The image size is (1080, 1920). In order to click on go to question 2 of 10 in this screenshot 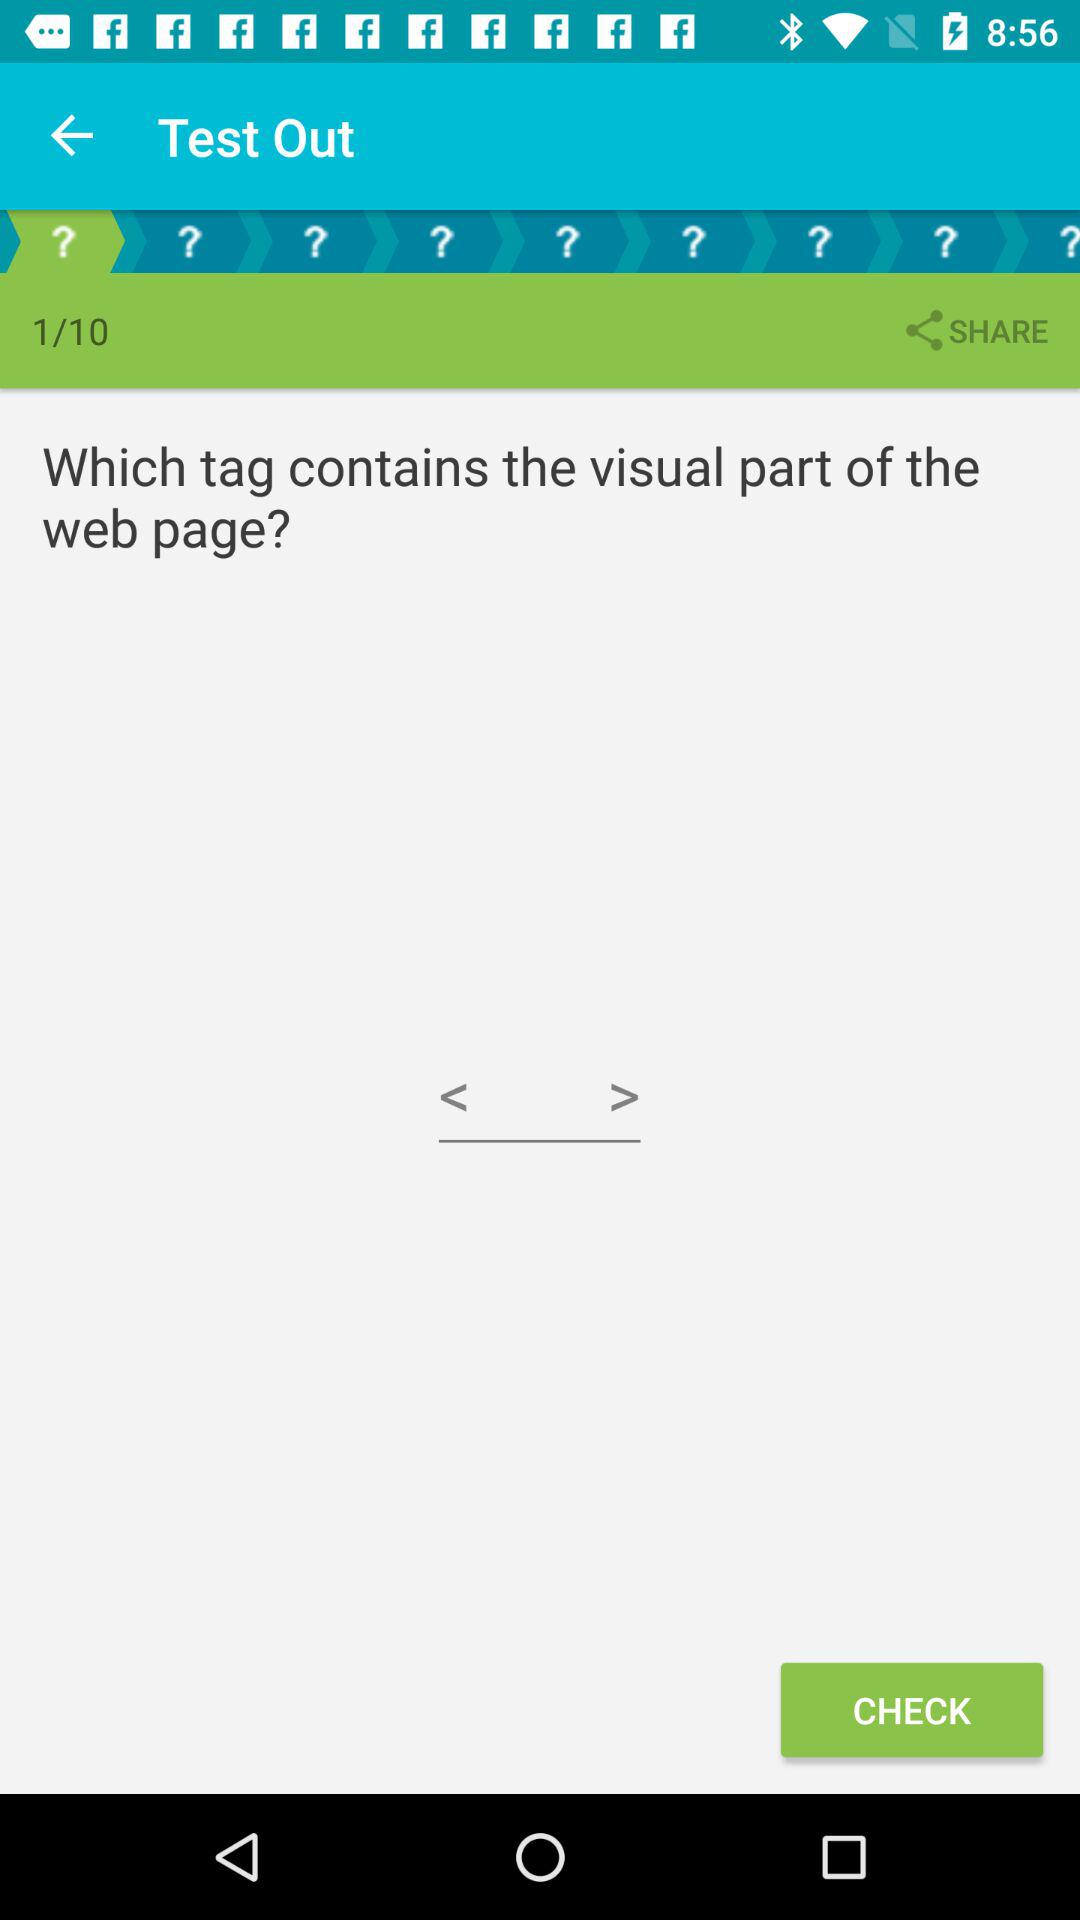, I will do `click(189, 242)`.